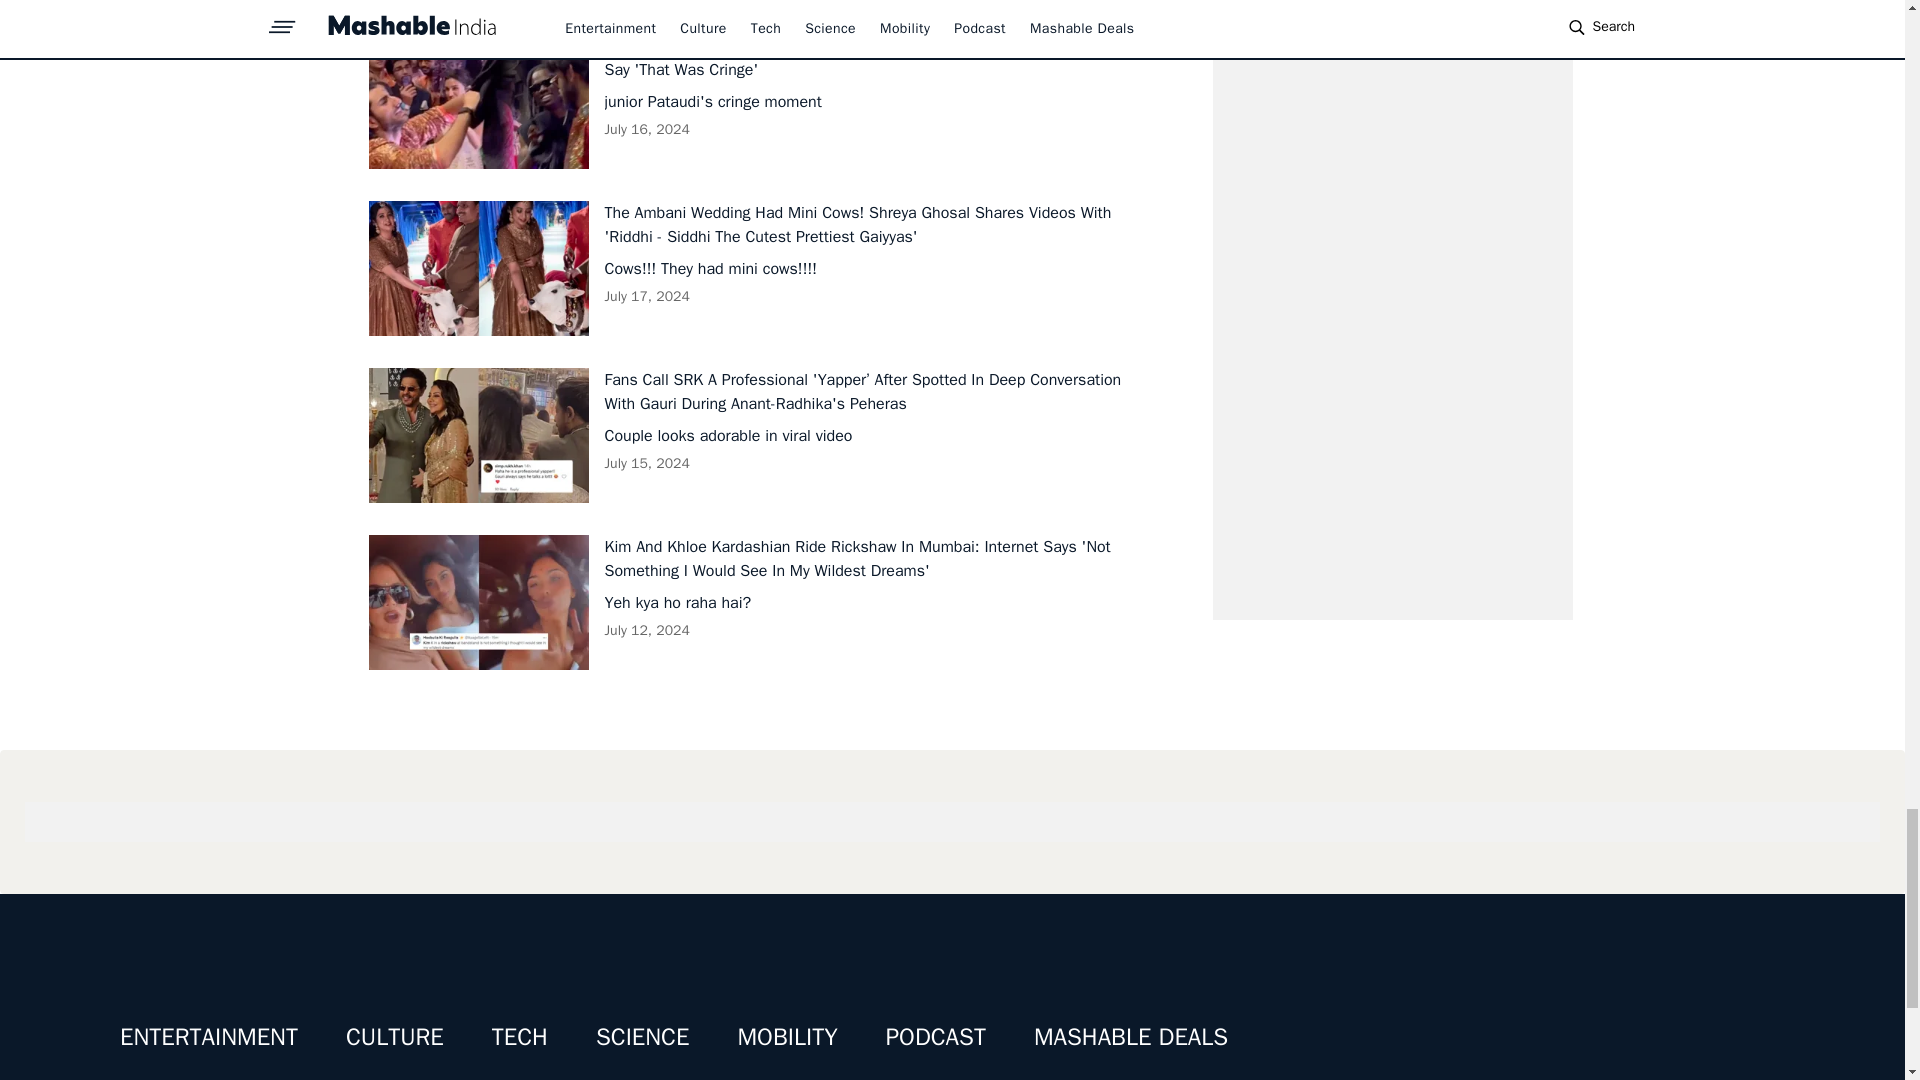 The width and height of the screenshot is (1920, 1080). Describe the element at coordinates (208, 1036) in the screenshot. I see `ENTERTAINMENT` at that location.